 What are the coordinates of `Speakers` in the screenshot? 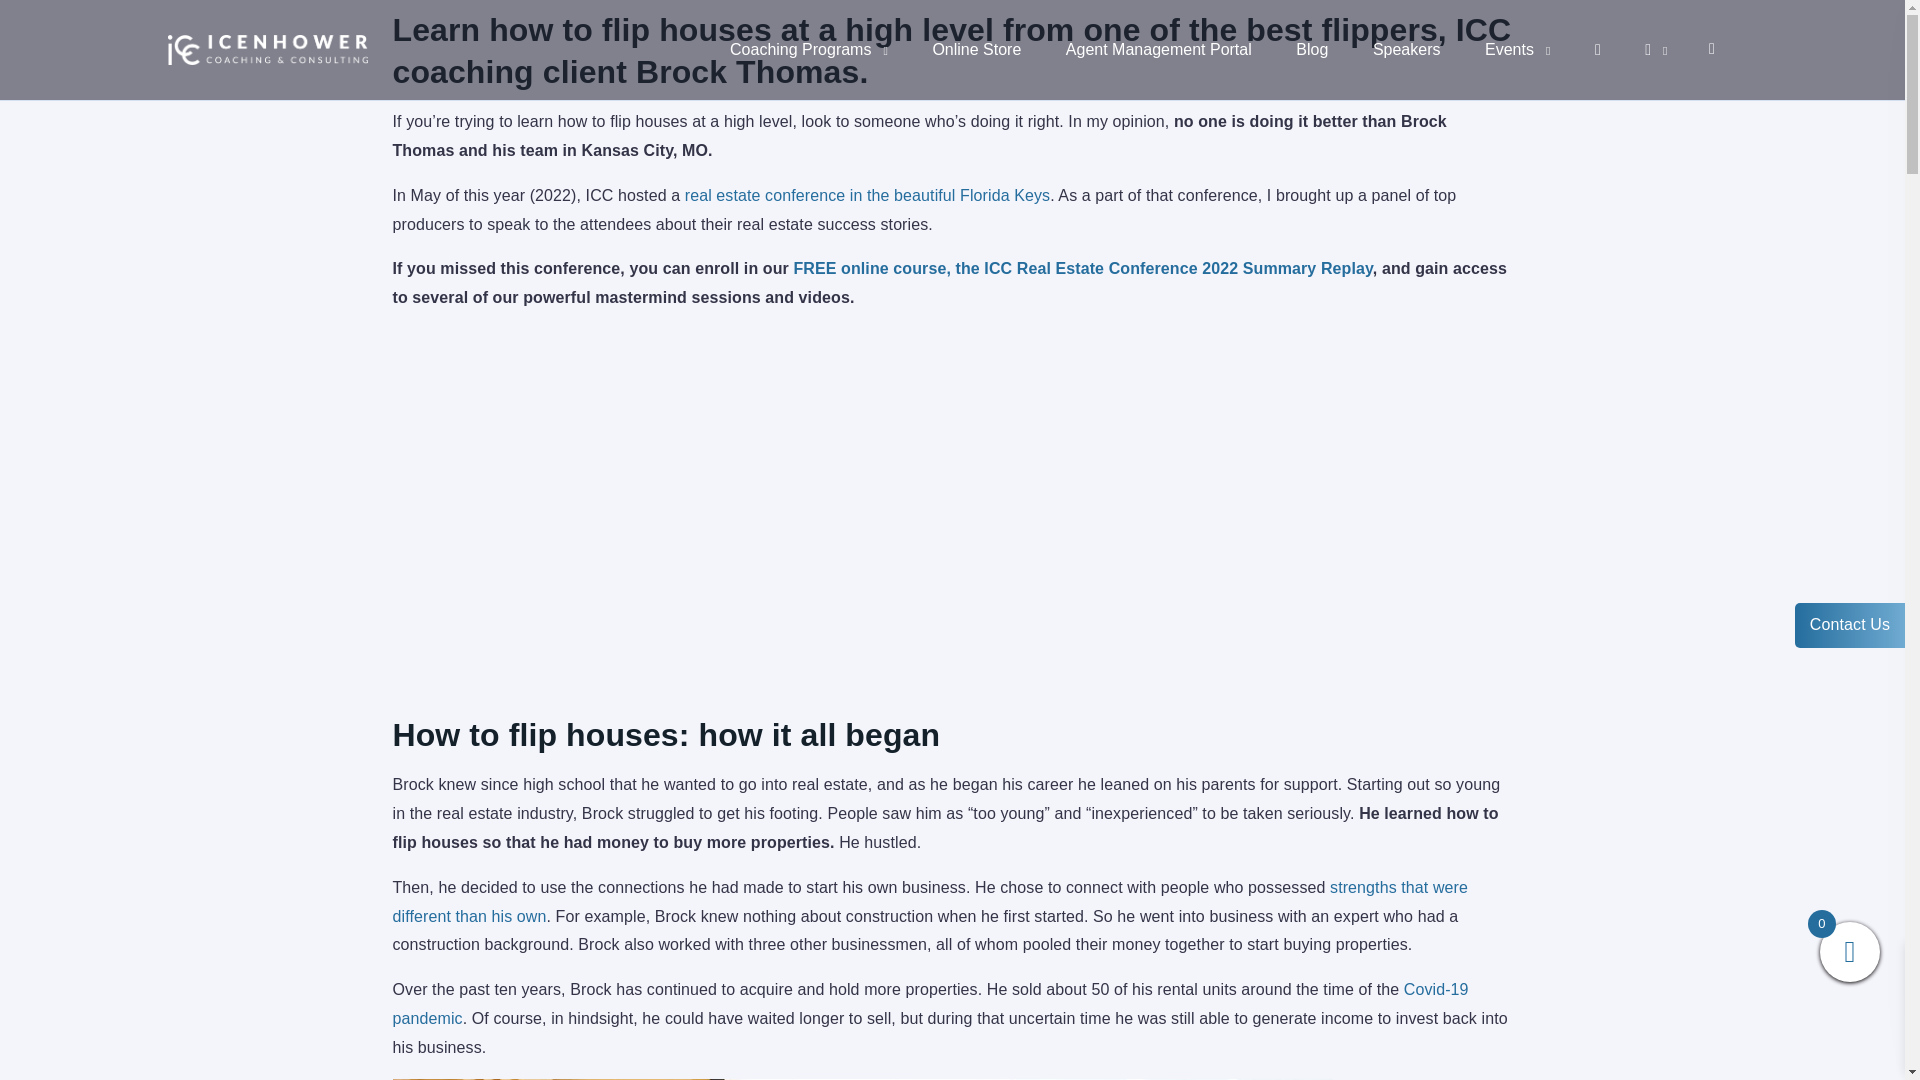 It's located at (1407, 50).